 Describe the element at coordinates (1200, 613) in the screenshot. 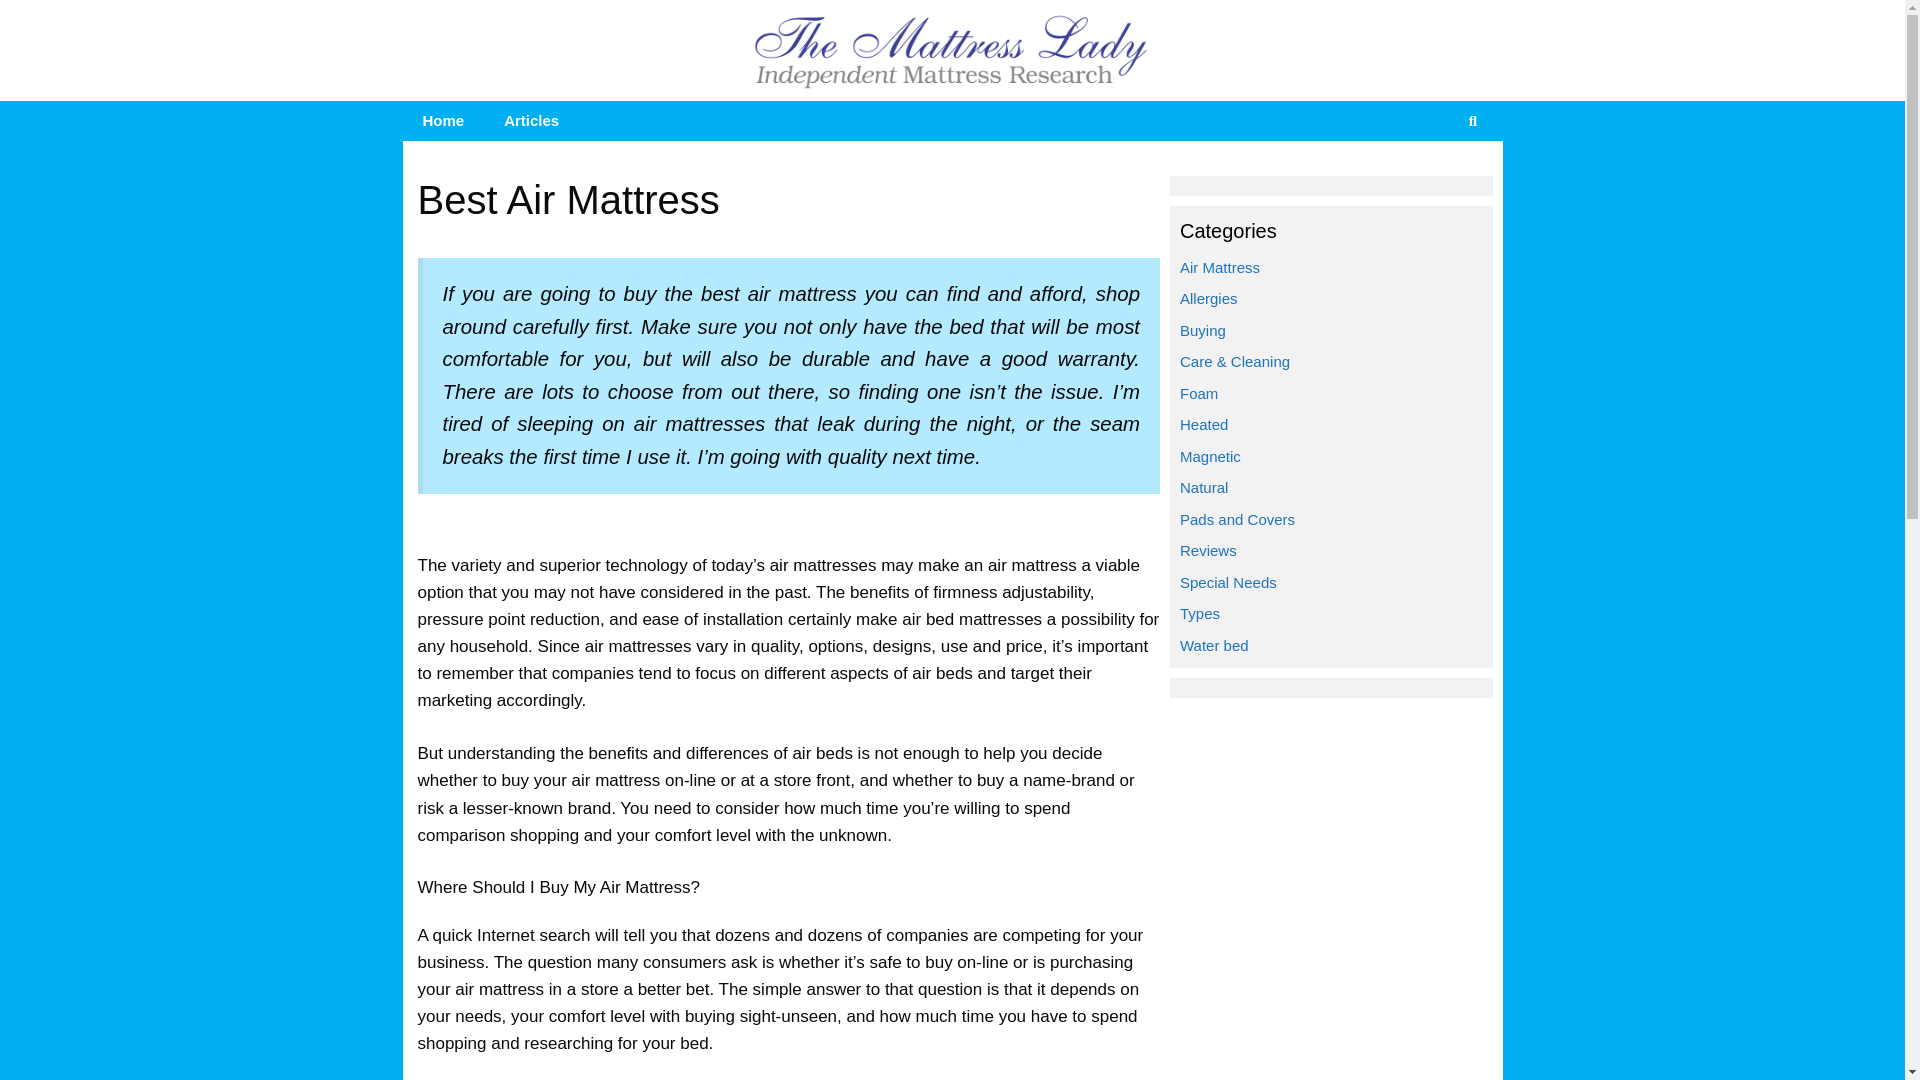

I see `Types` at that location.